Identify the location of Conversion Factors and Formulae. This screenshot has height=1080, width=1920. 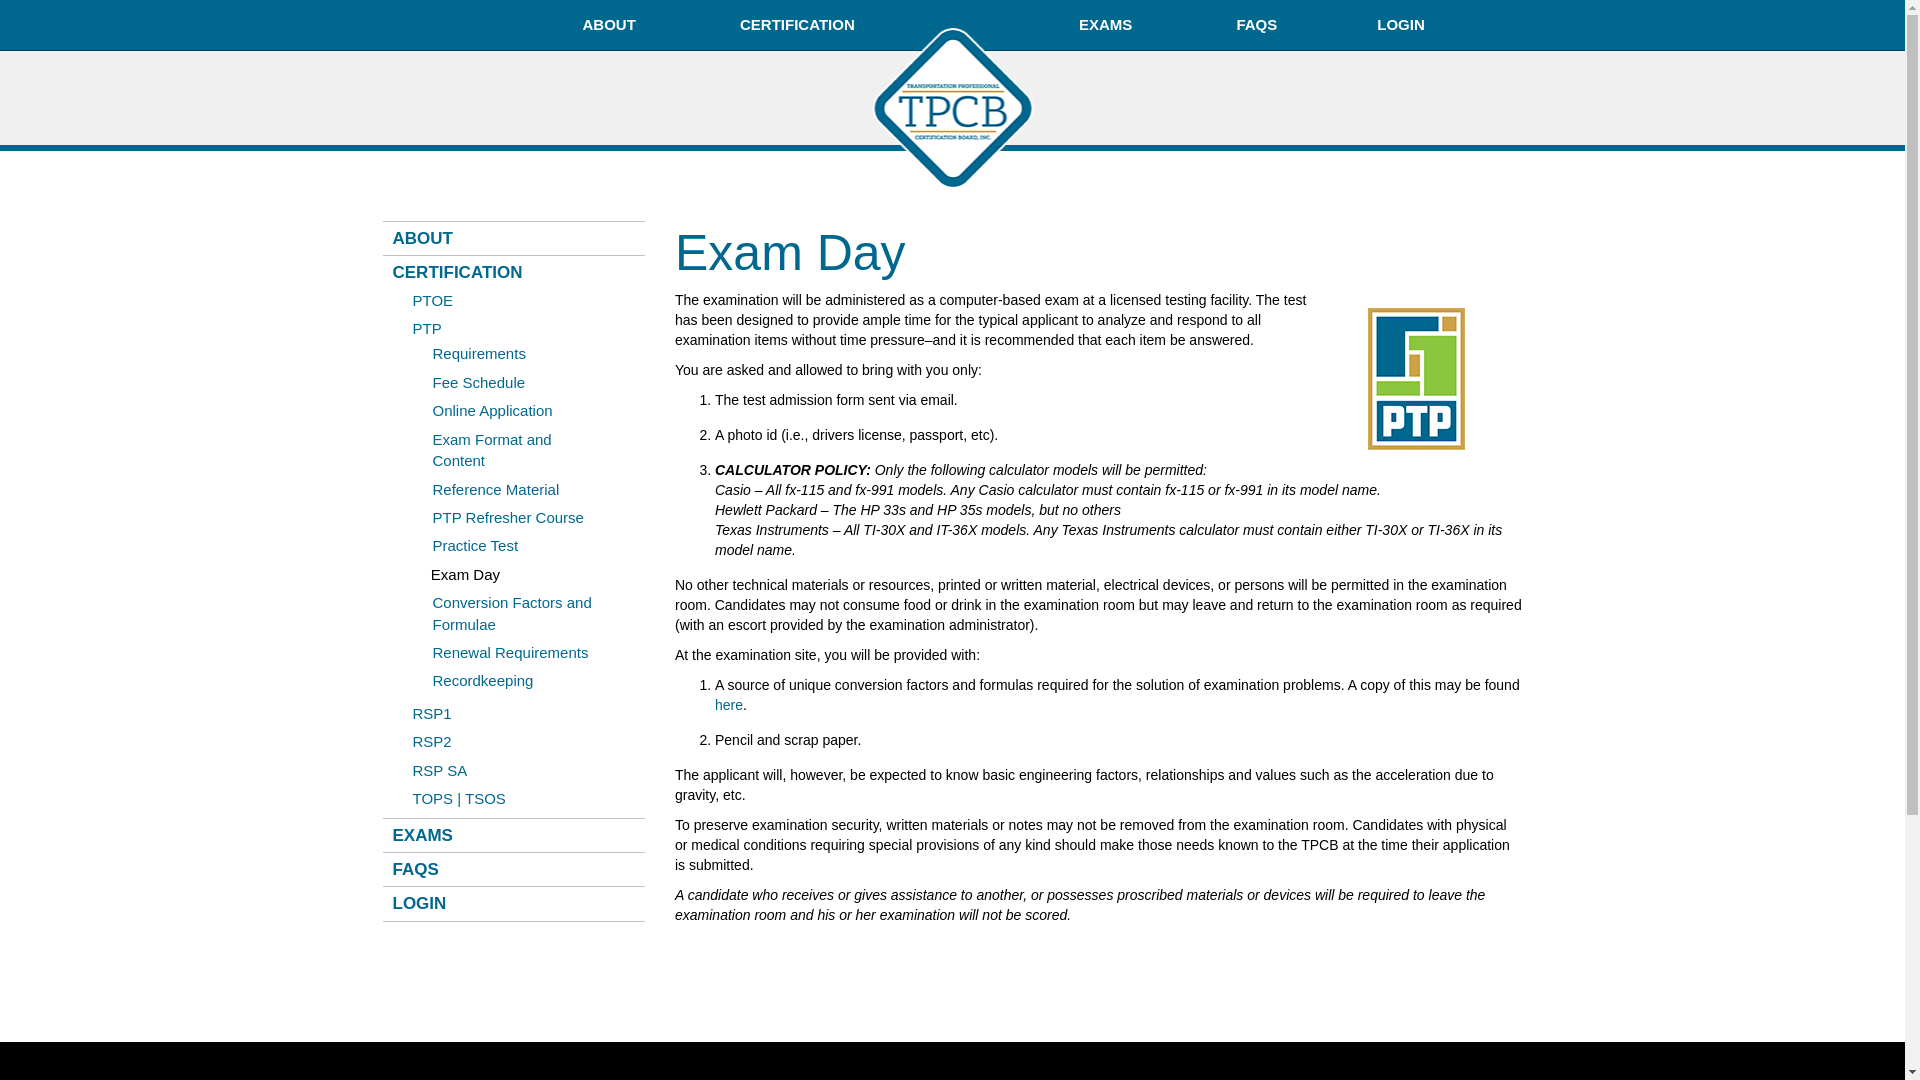
(512, 612).